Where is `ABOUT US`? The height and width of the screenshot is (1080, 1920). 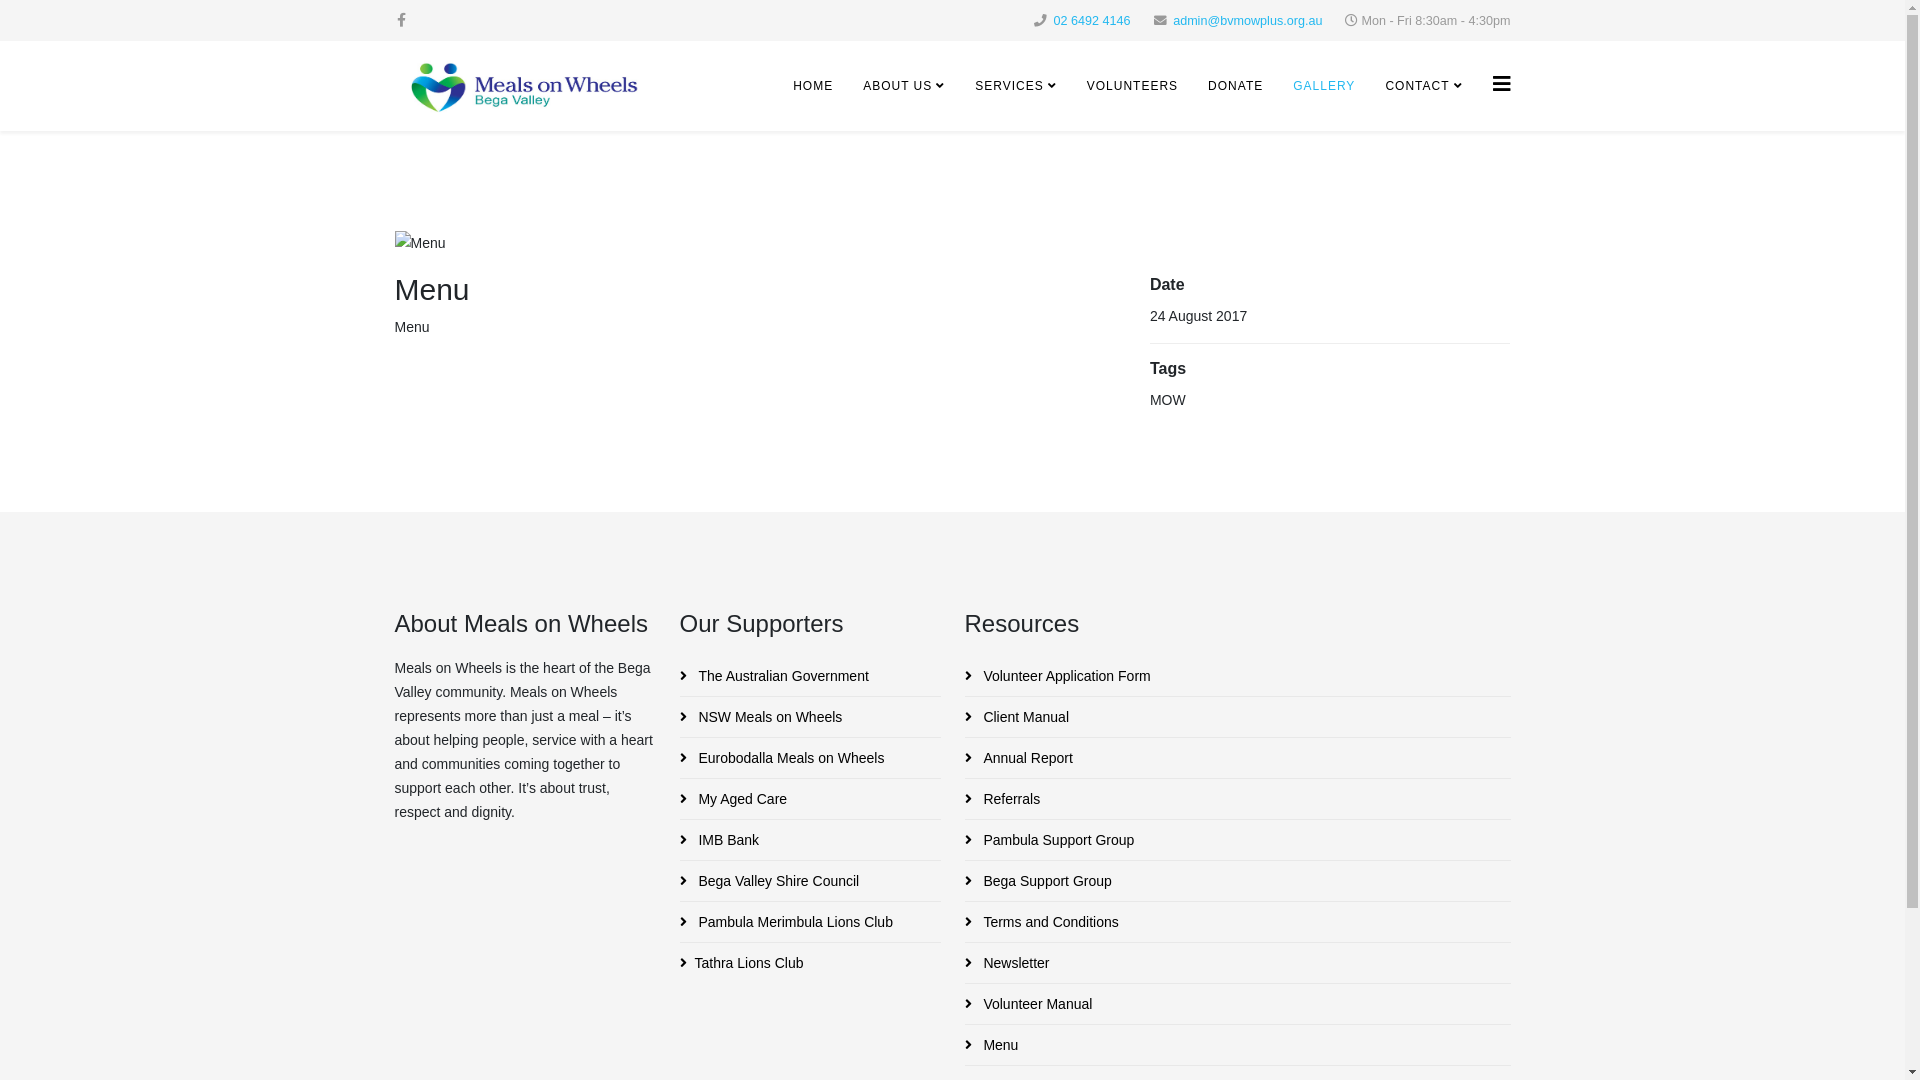 ABOUT US is located at coordinates (904, 86).